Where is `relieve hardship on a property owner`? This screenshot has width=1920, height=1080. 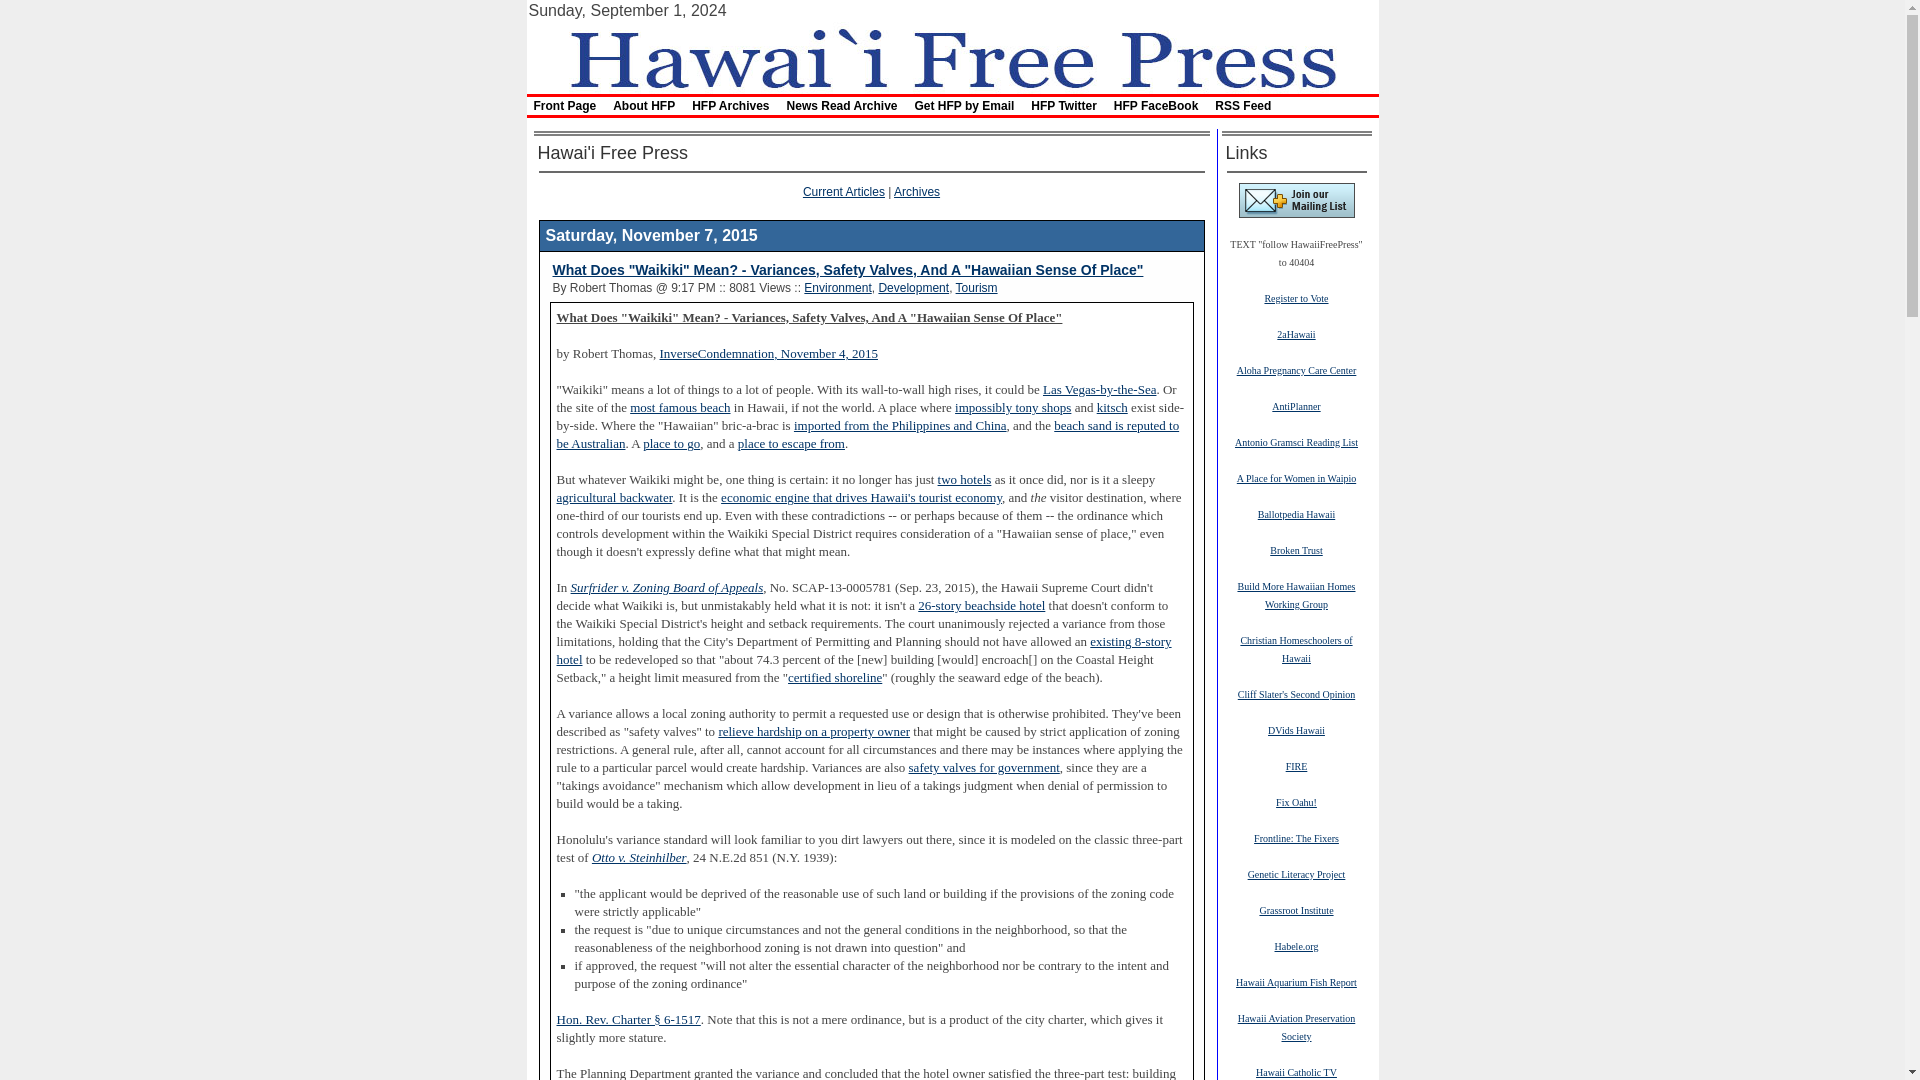 relieve hardship on a property owner is located at coordinates (814, 731).